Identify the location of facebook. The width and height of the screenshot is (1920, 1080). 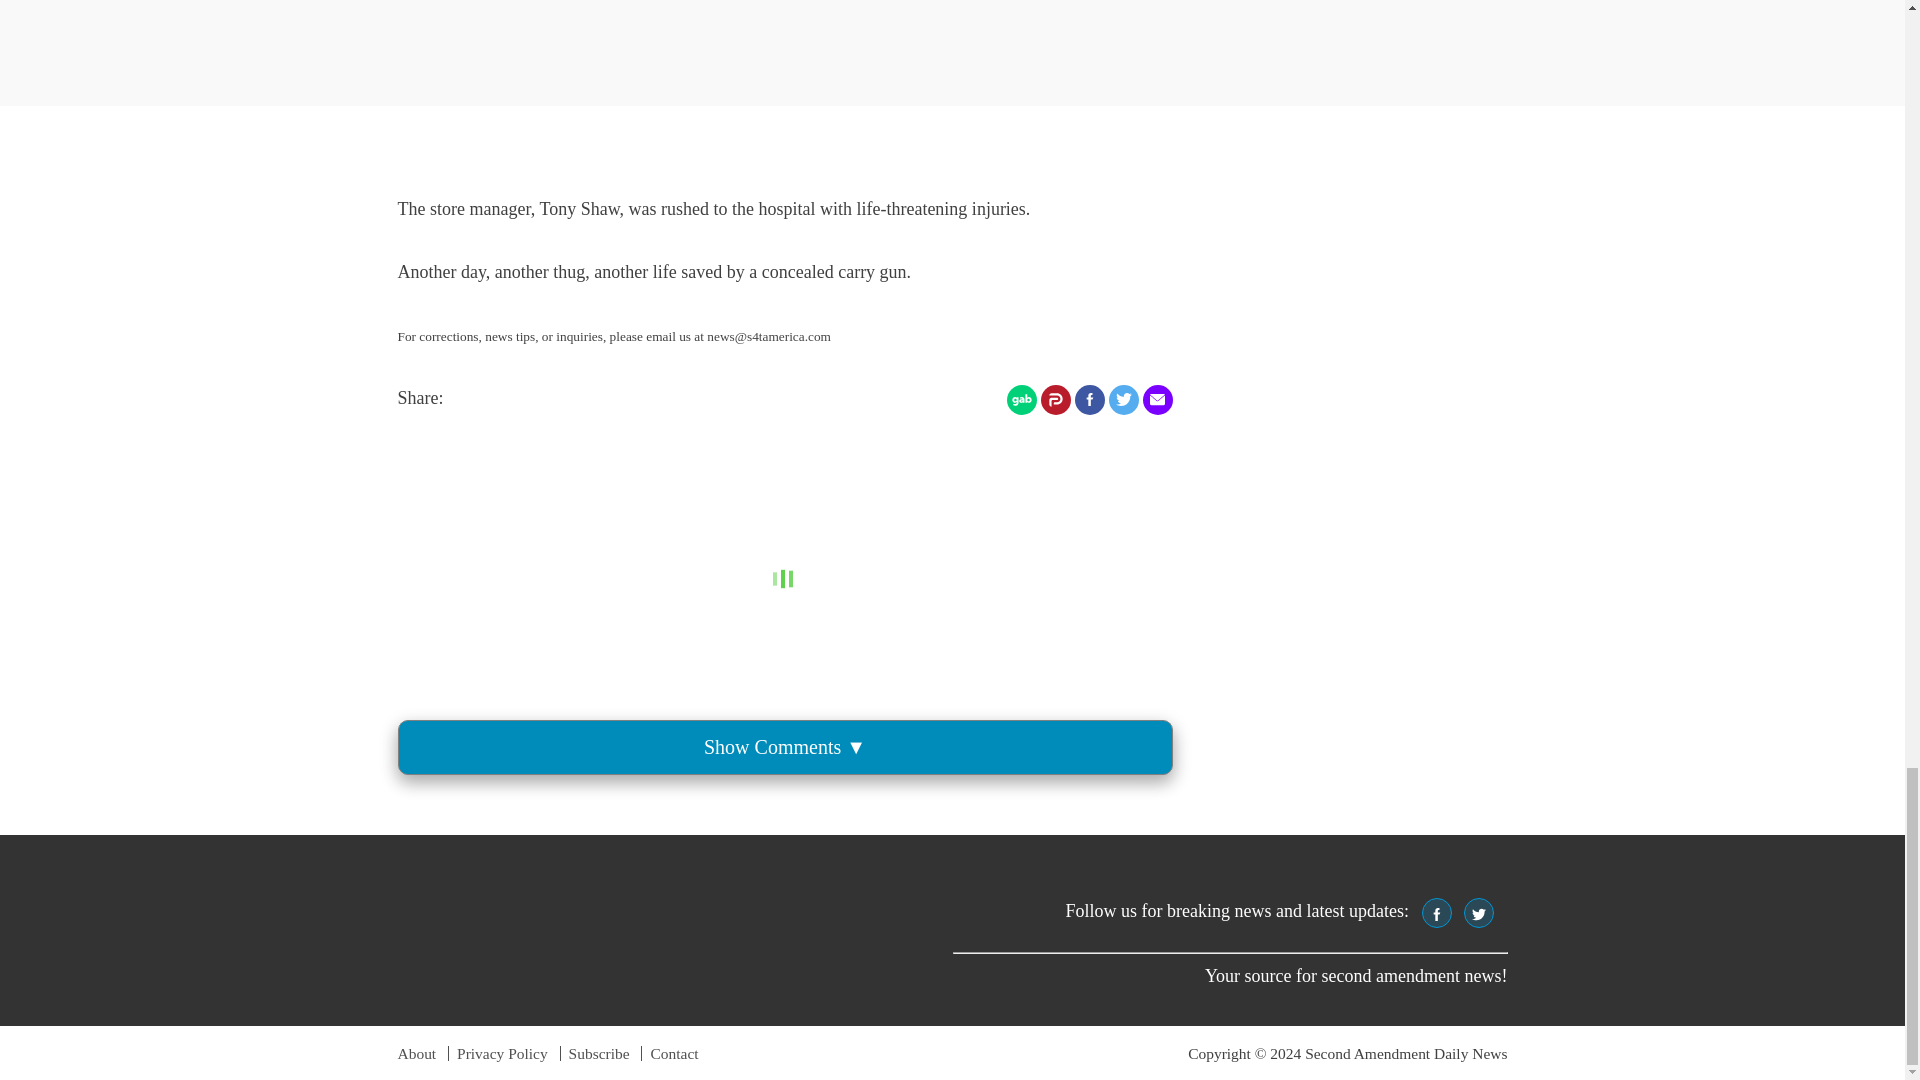
(1436, 912).